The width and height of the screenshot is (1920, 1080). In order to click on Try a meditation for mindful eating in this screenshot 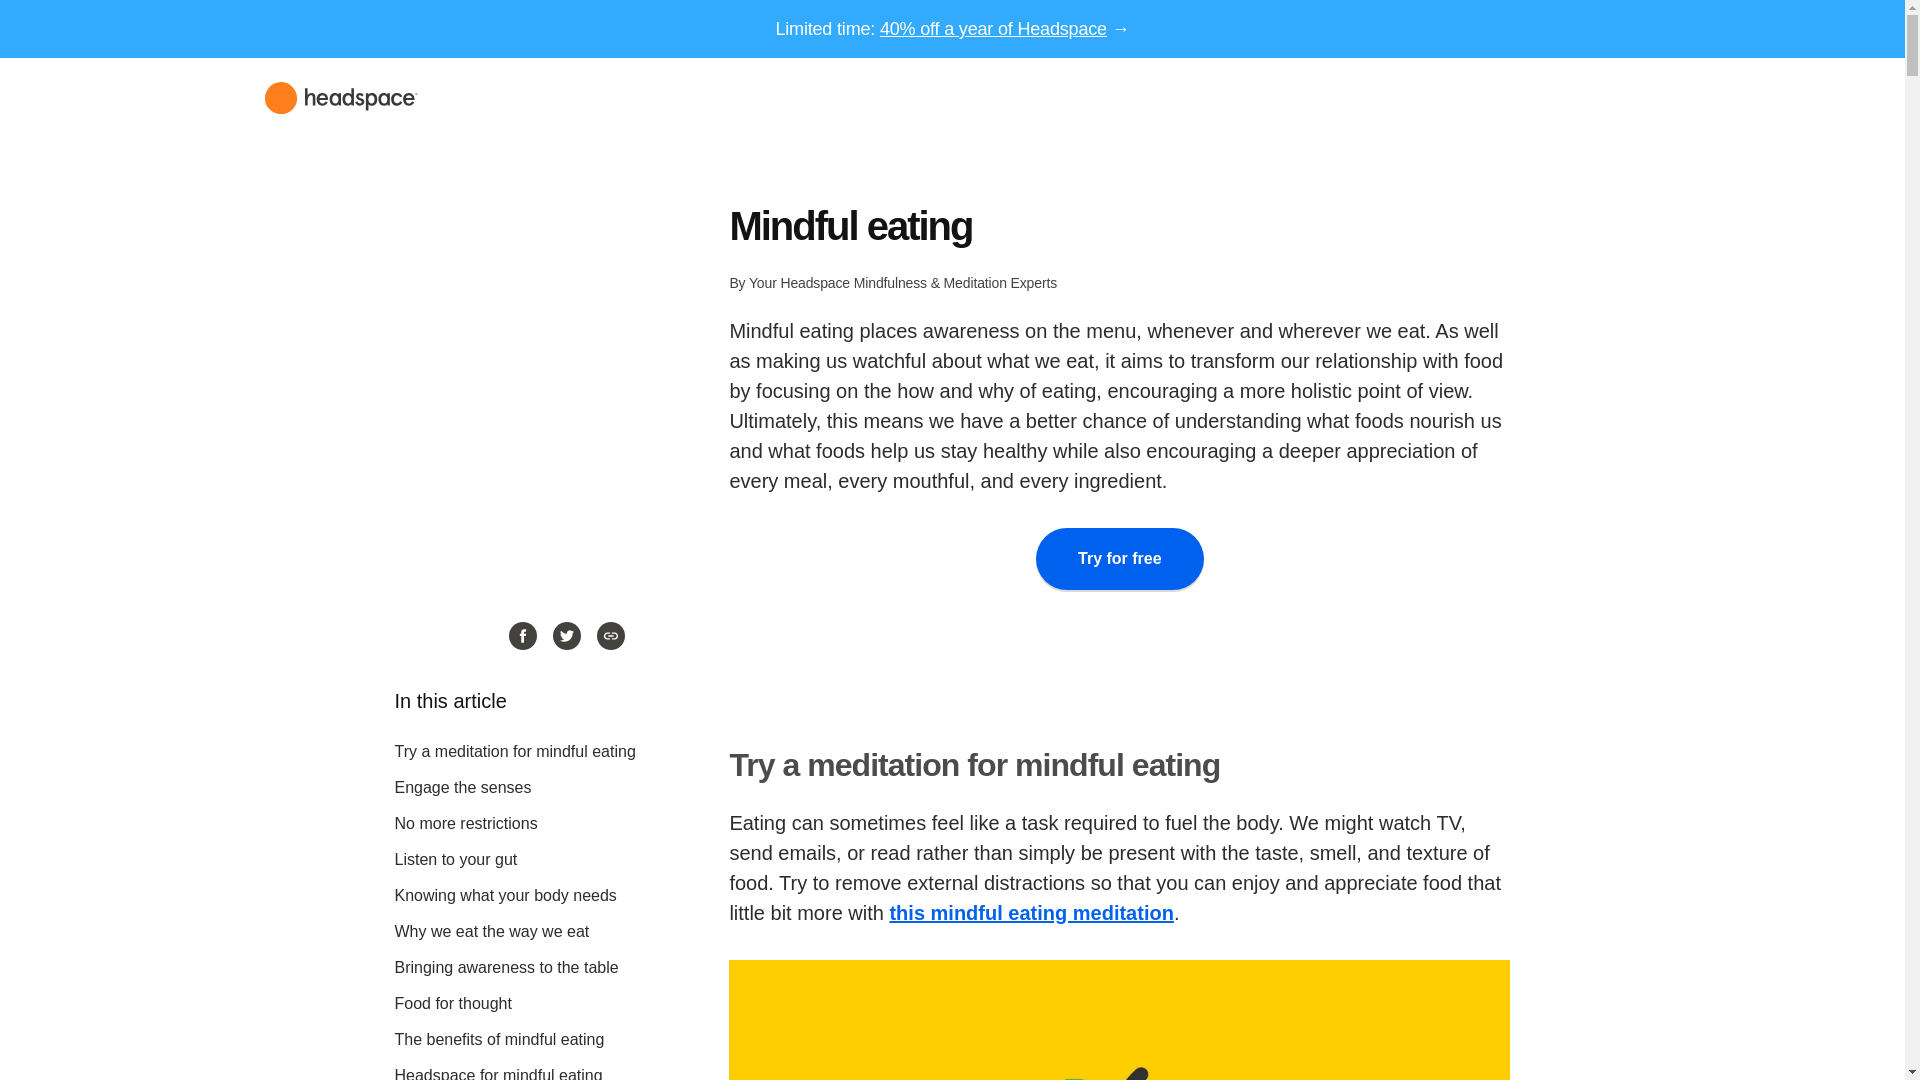, I will do `click(514, 752)`.